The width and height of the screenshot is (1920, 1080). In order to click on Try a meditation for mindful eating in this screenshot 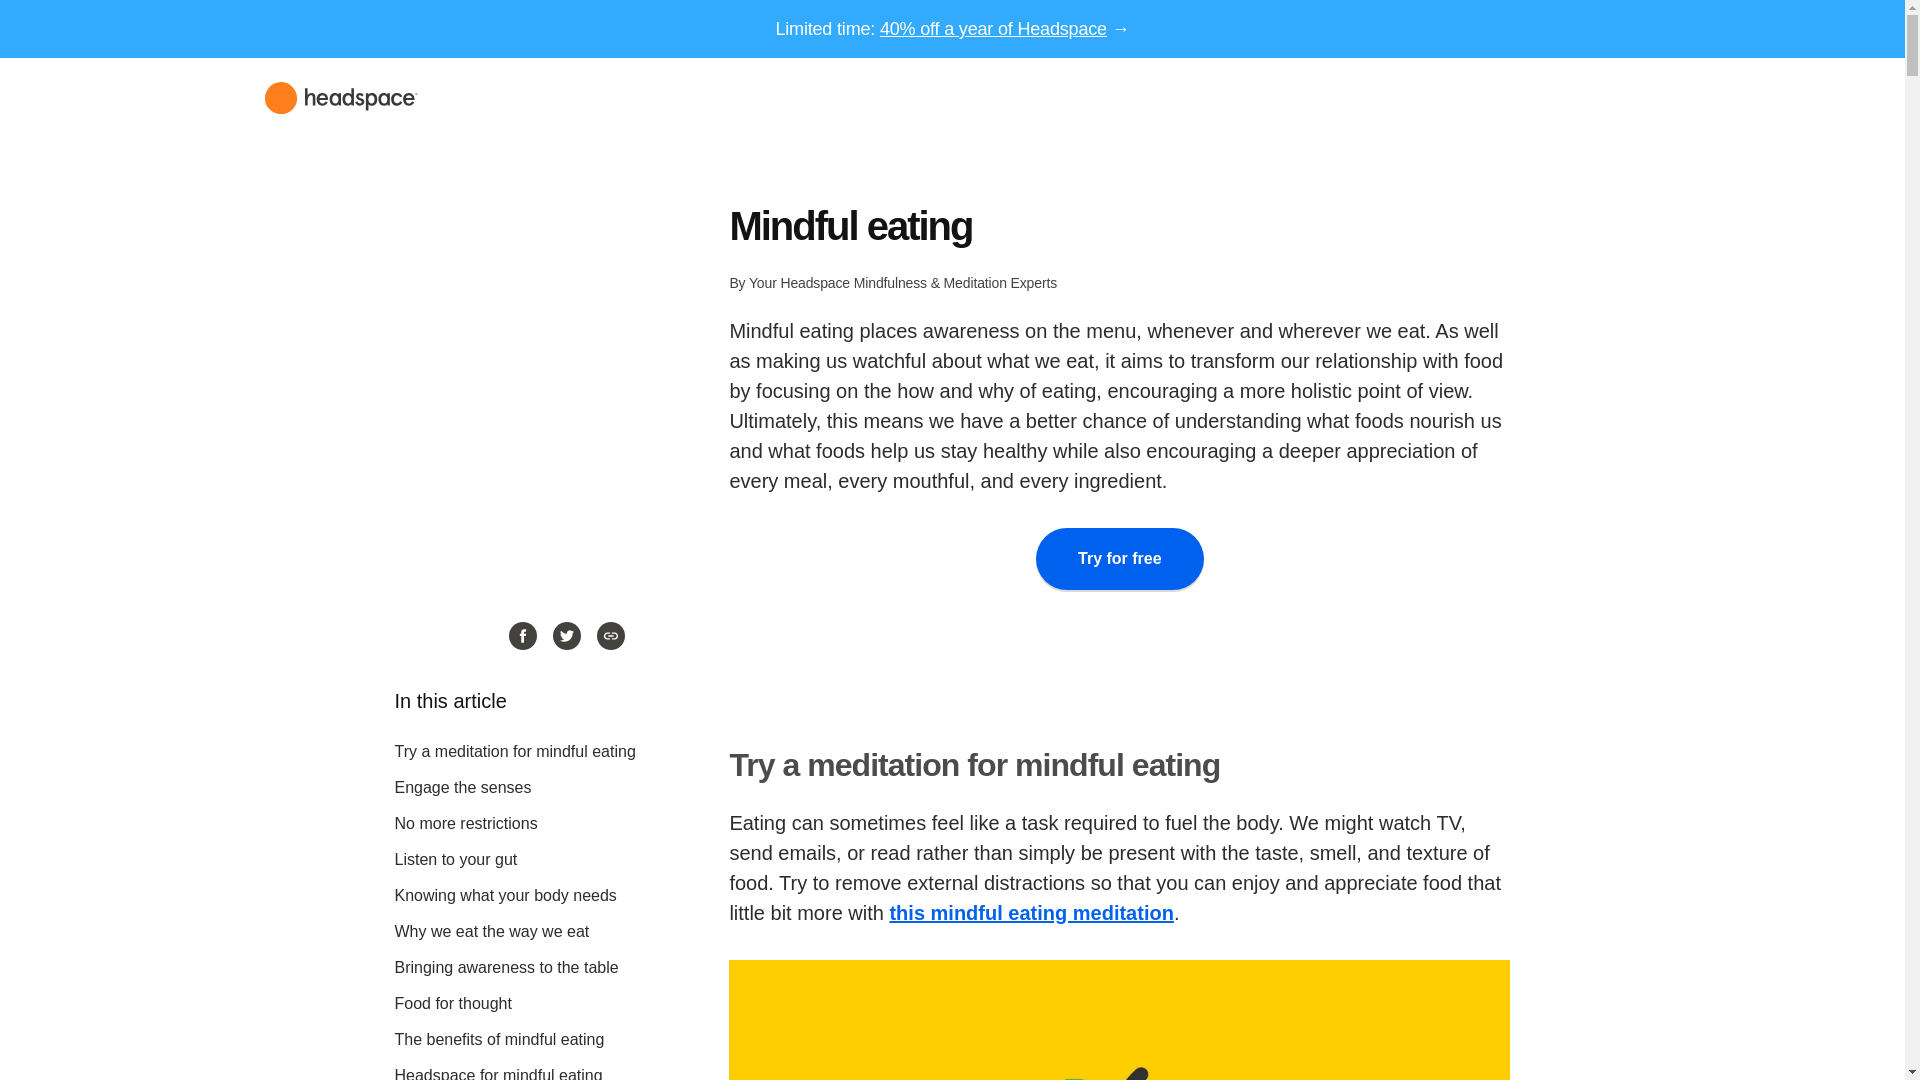, I will do `click(514, 752)`.